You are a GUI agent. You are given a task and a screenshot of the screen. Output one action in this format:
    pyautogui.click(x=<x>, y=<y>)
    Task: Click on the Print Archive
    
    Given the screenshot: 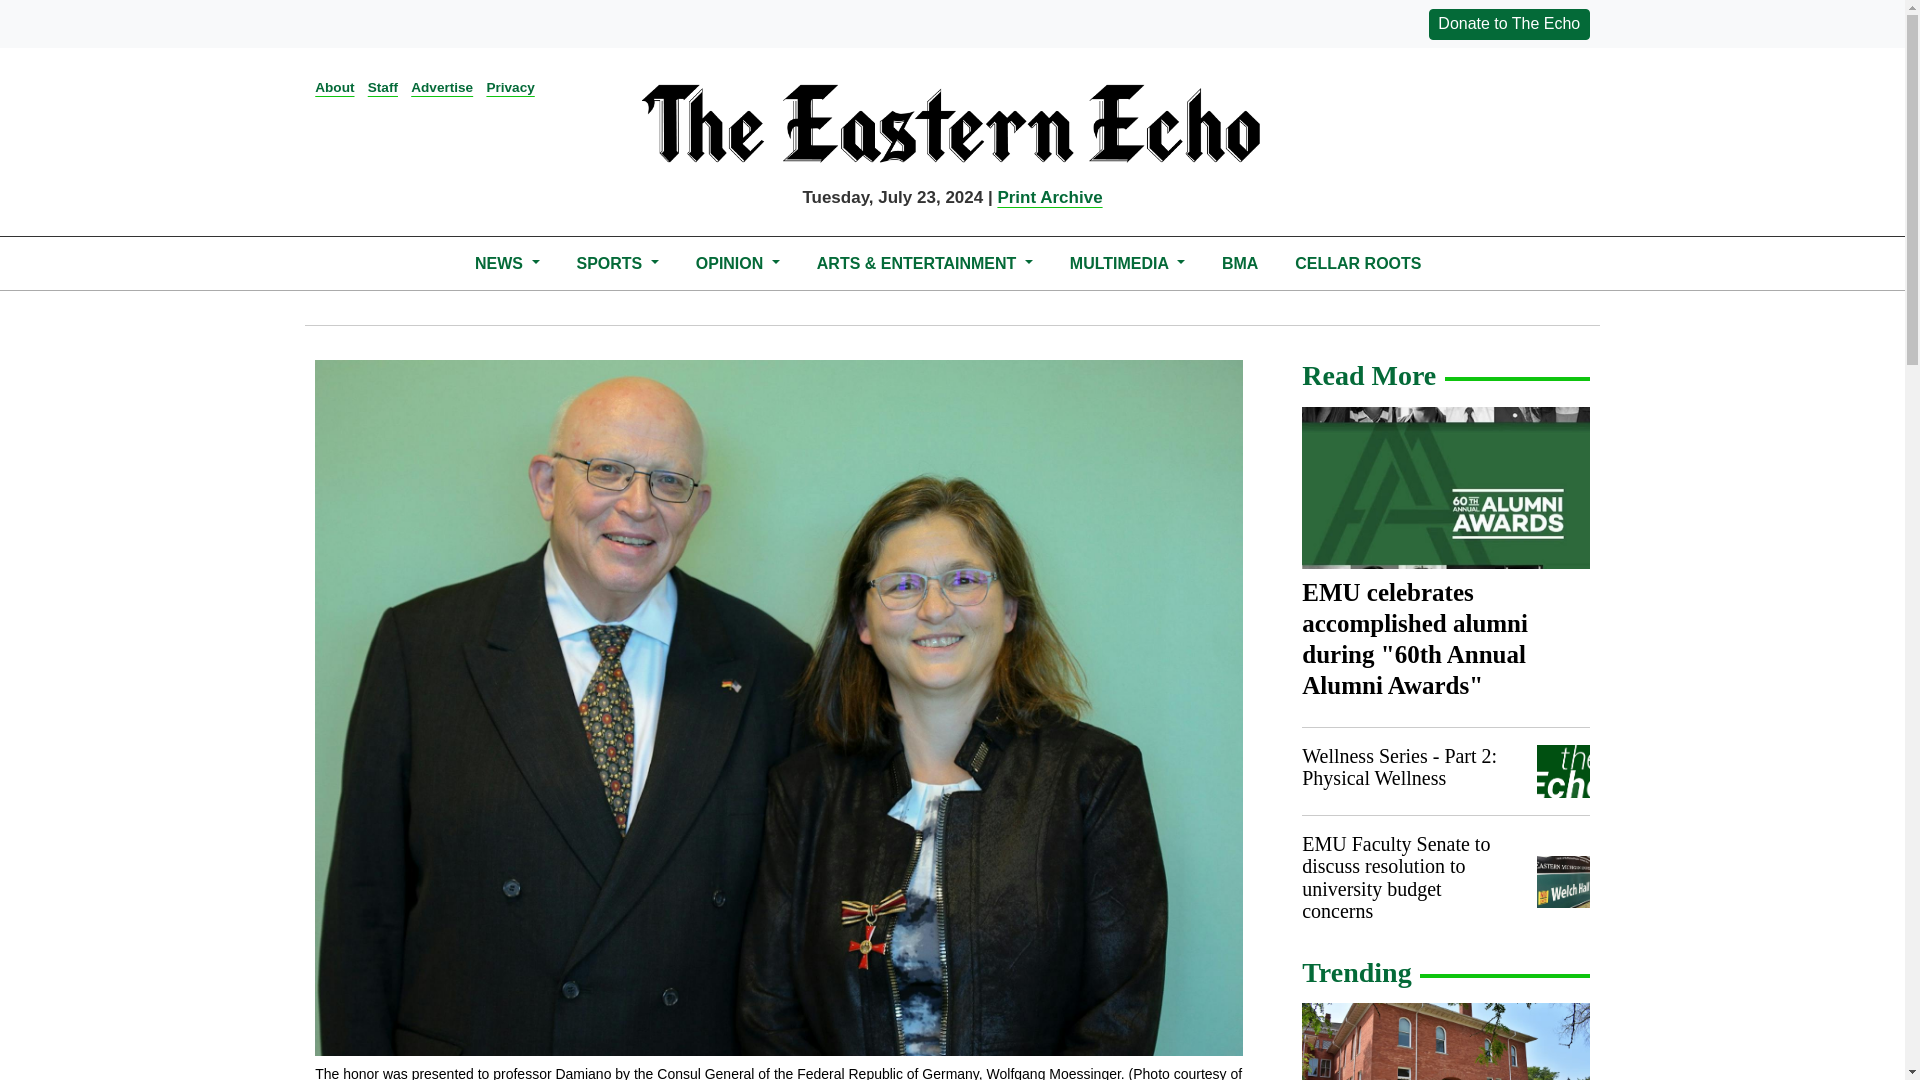 What is the action you would take?
    pyautogui.click(x=1049, y=197)
    